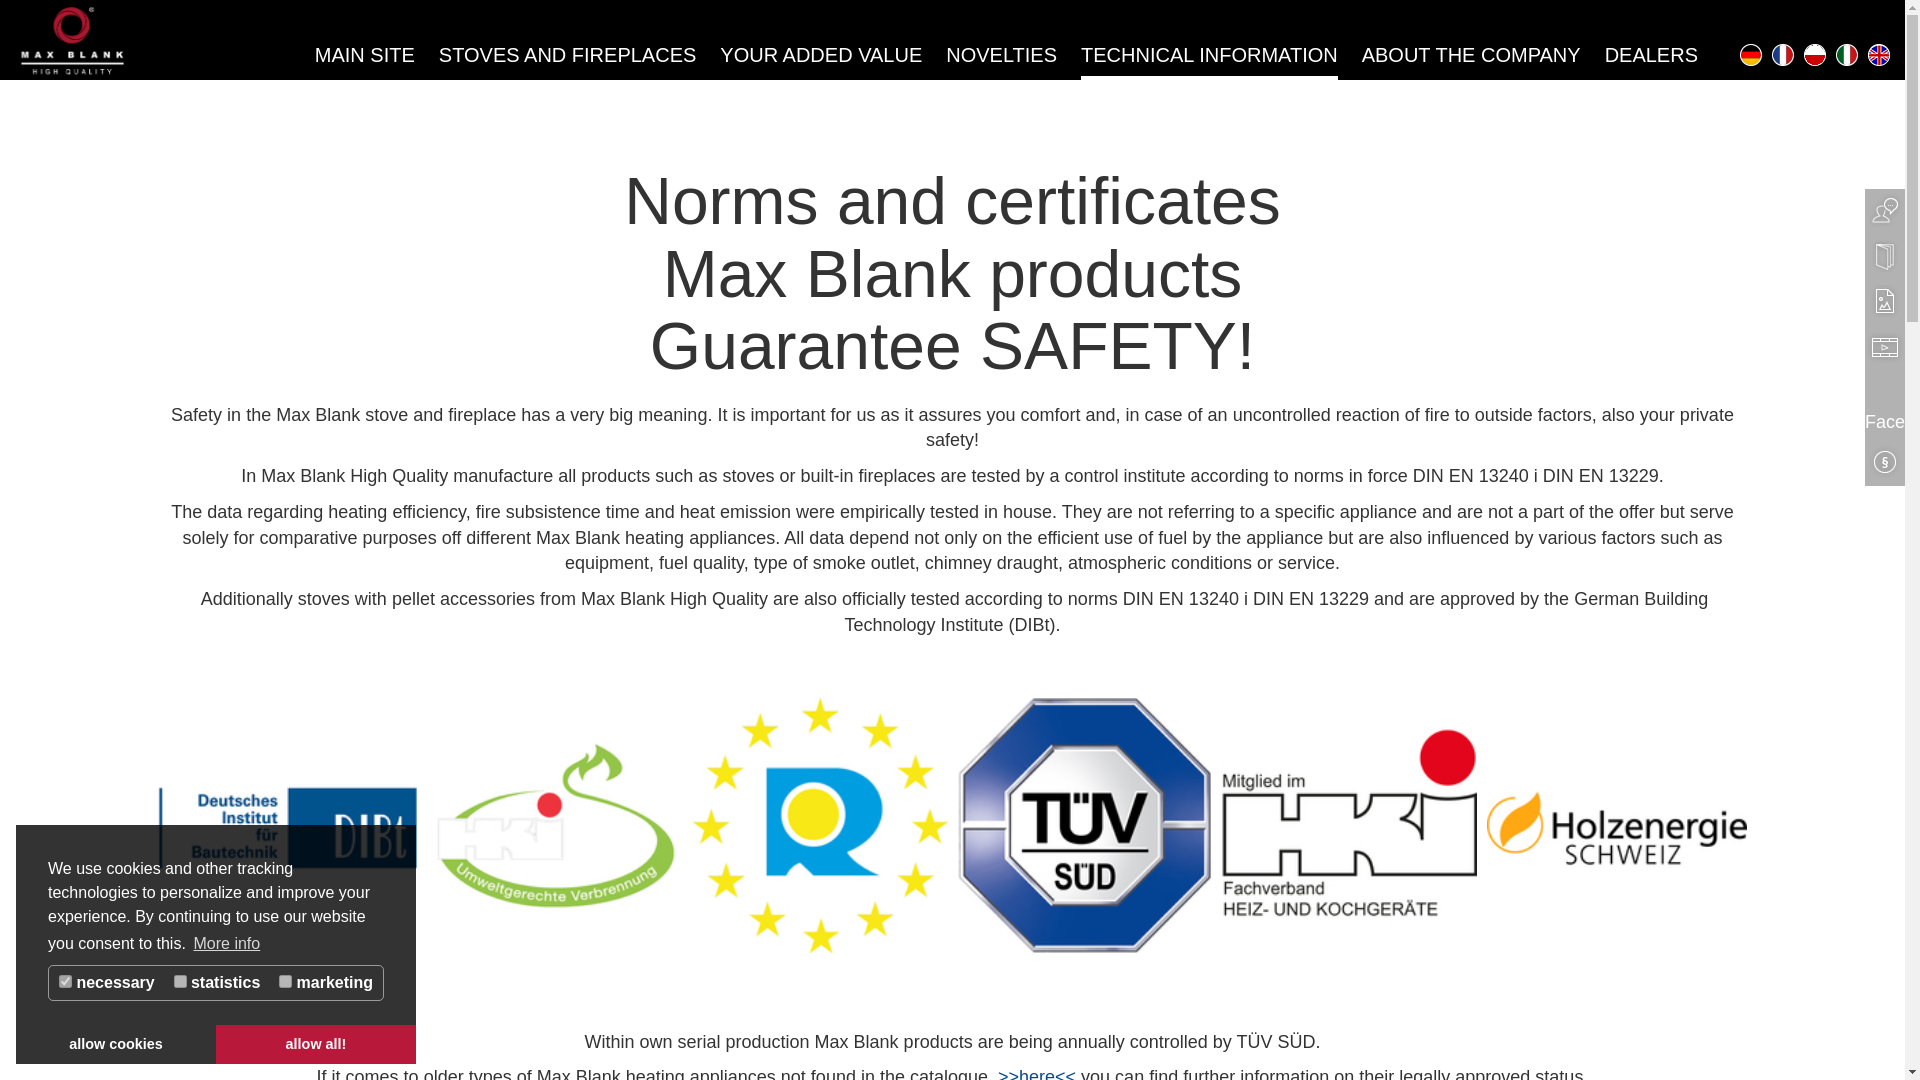 The height and width of the screenshot is (1080, 1920). What do you see at coordinates (364, 55) in the screenshot?
I see `MAIN SITE` at bounding box center [364, 55].